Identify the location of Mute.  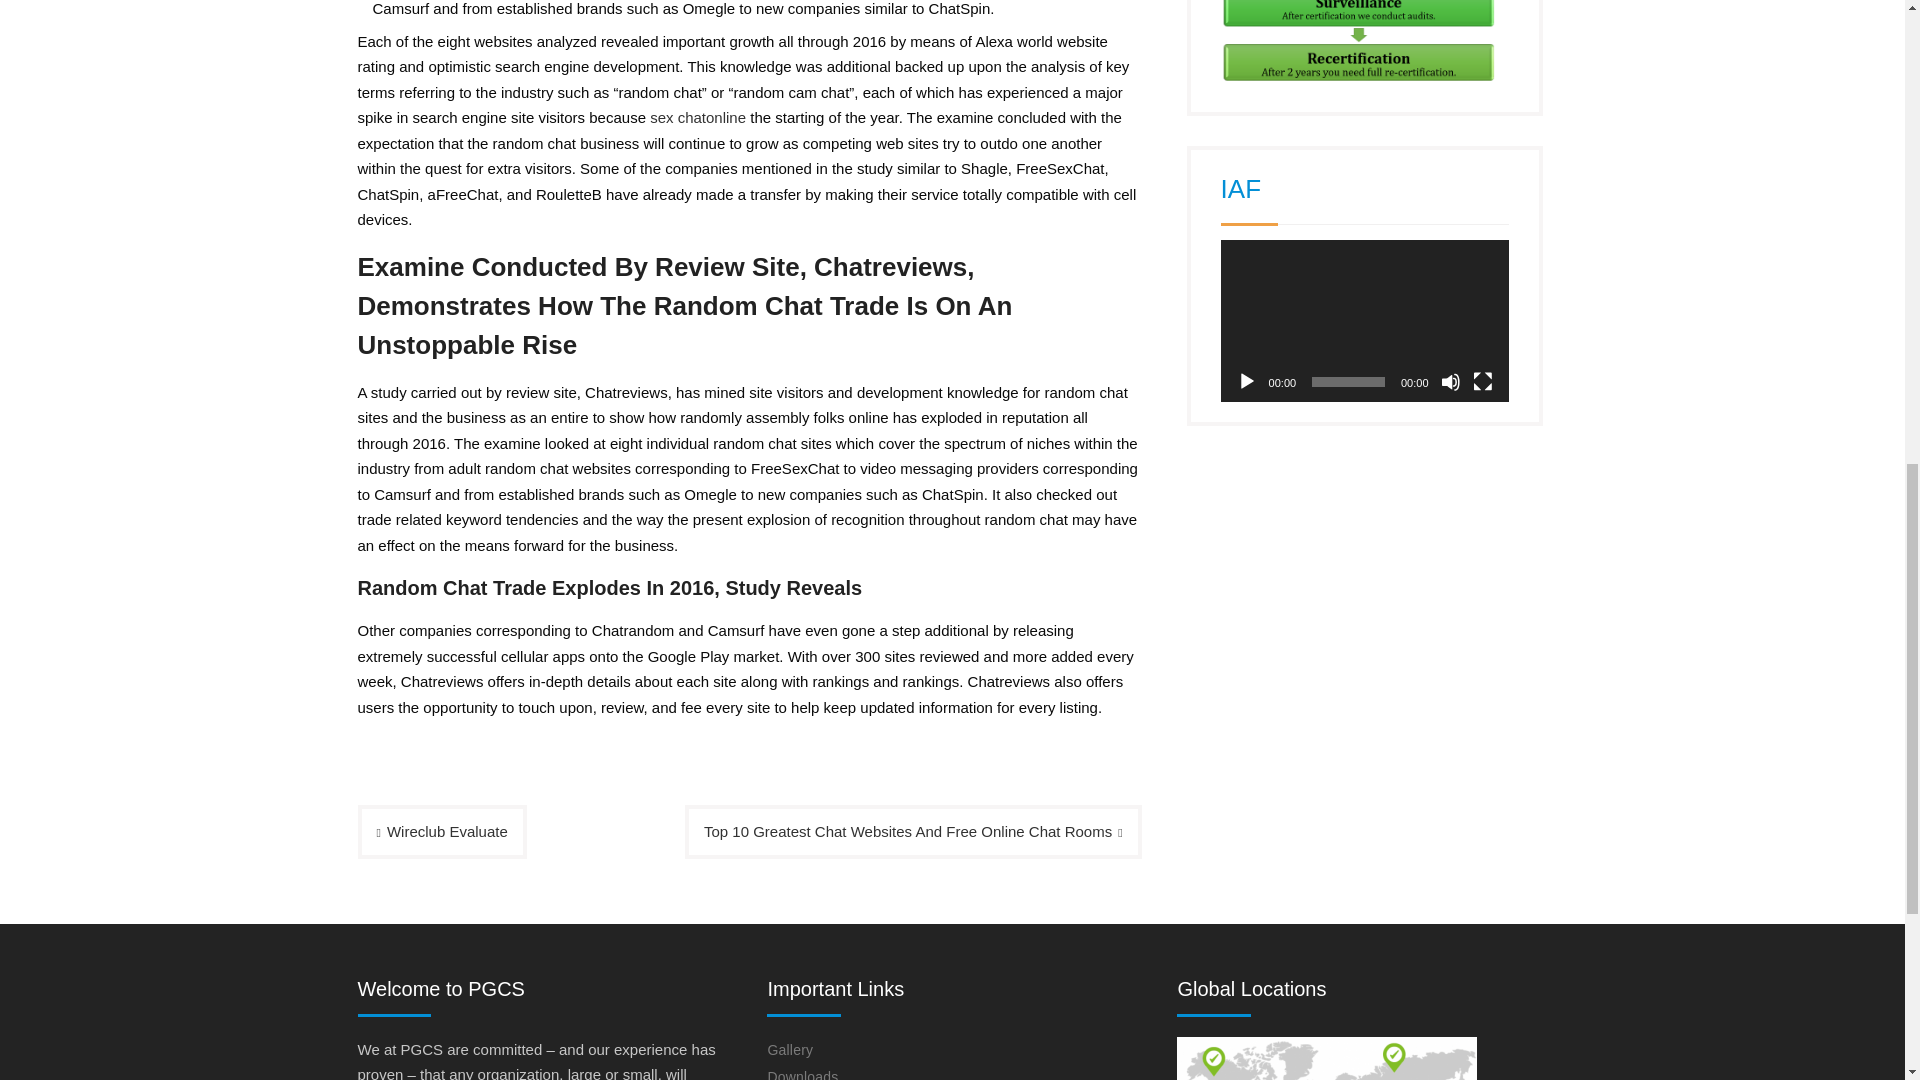
(1450, 382).